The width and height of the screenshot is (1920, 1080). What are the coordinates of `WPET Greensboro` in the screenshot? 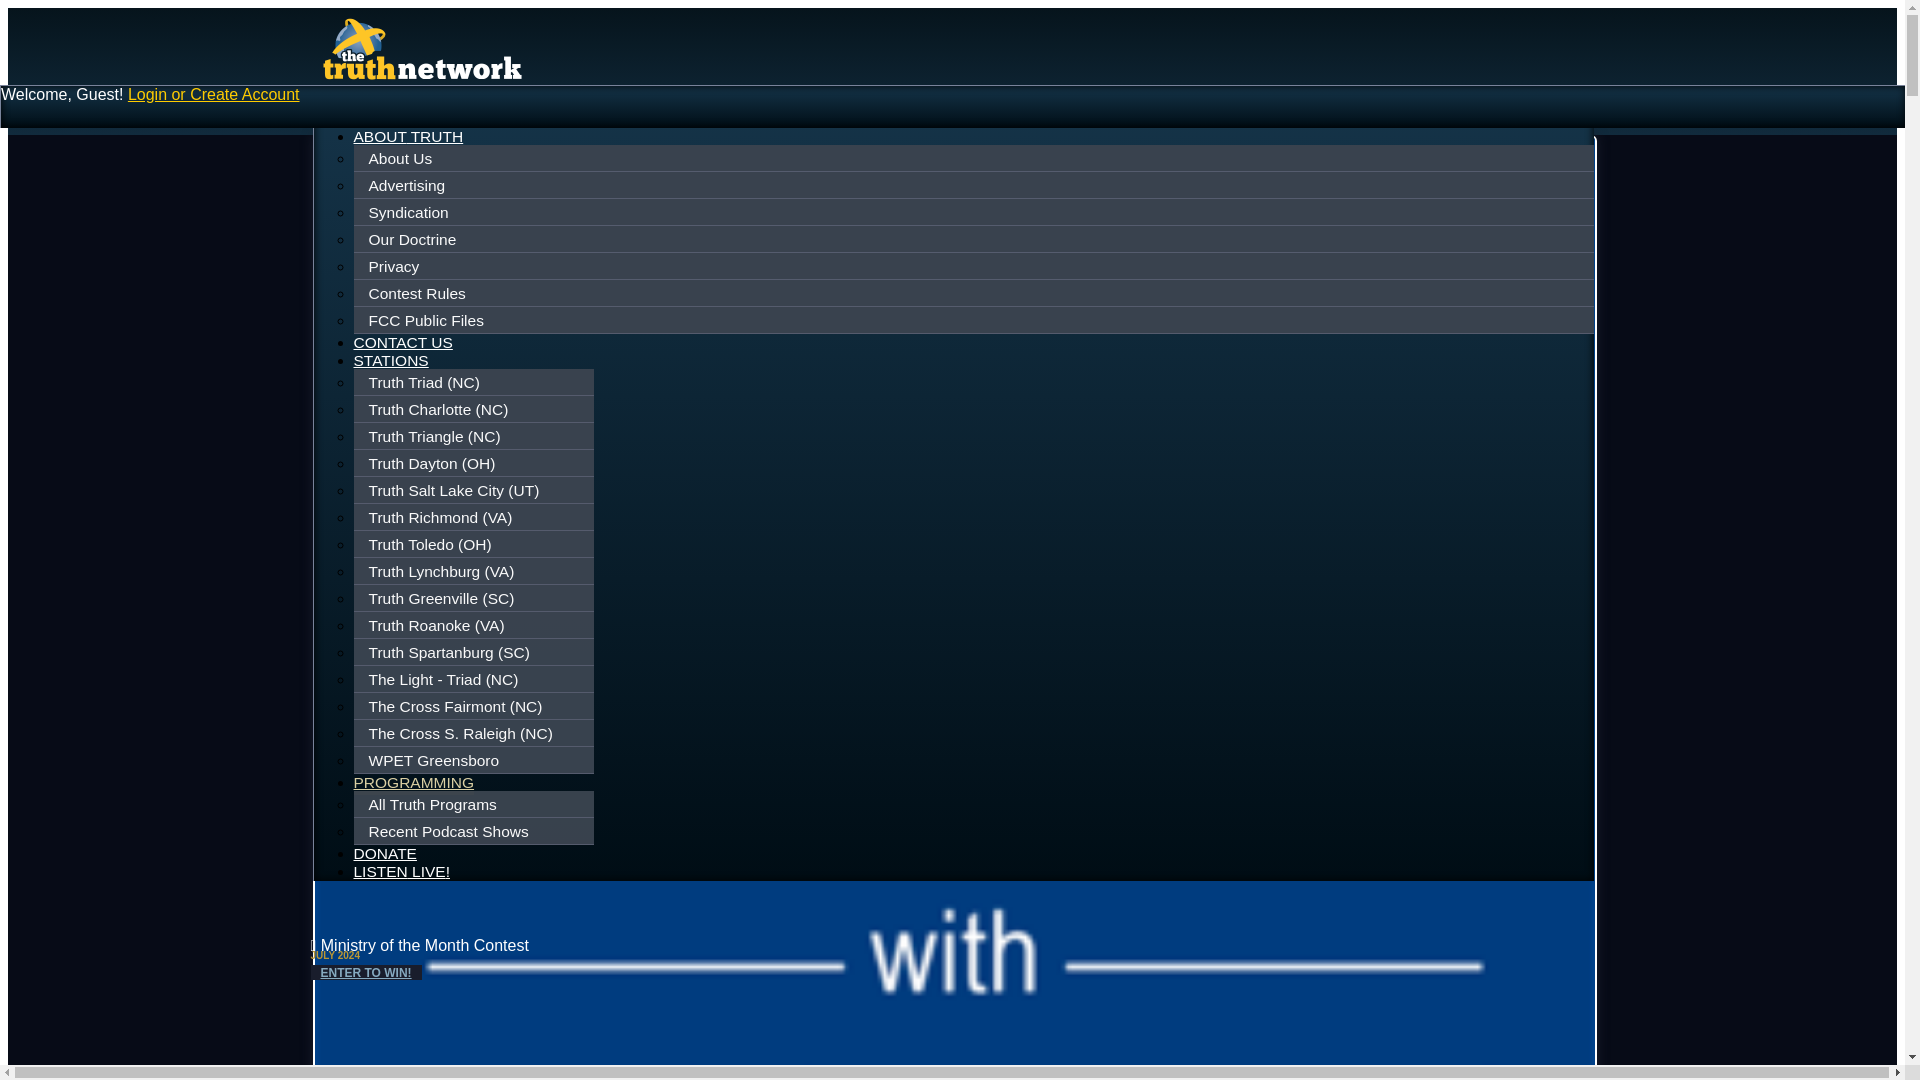 It's located at (476, 760).